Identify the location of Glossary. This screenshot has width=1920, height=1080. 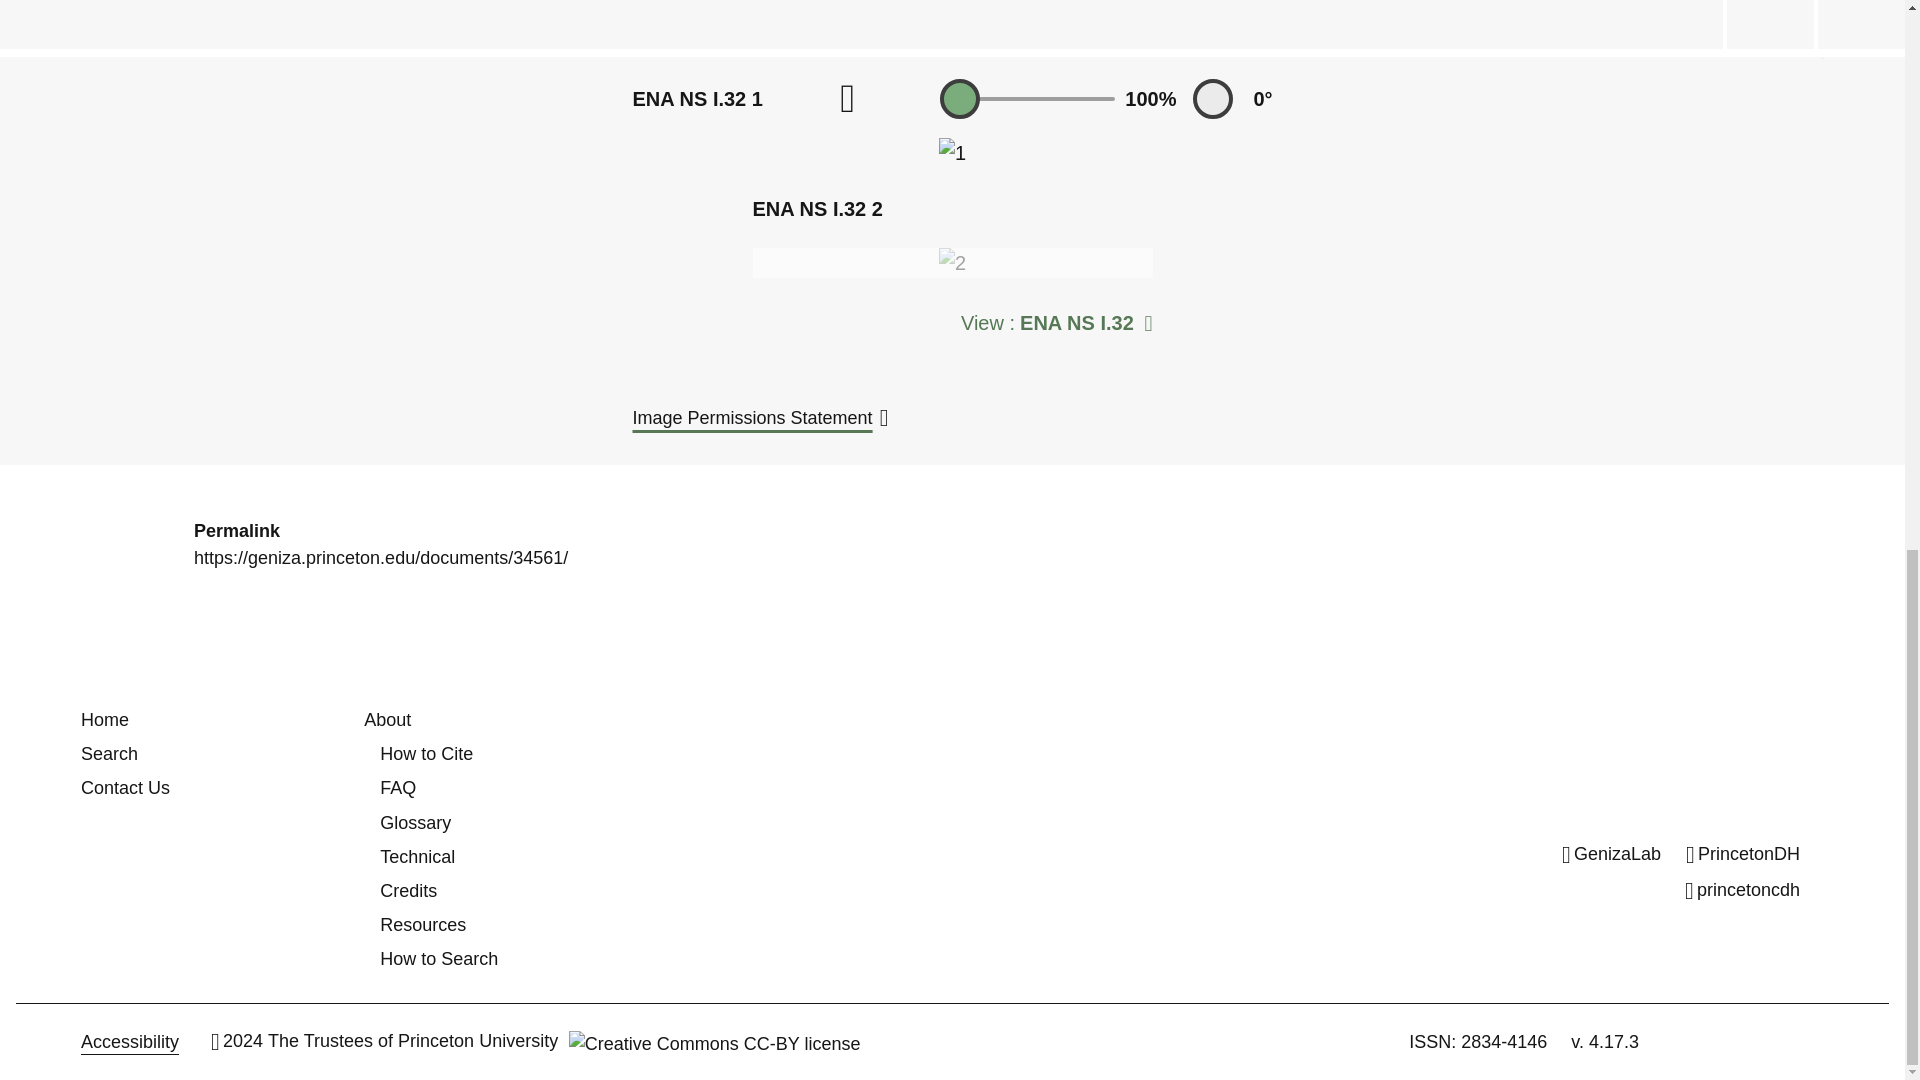
(416, 822).